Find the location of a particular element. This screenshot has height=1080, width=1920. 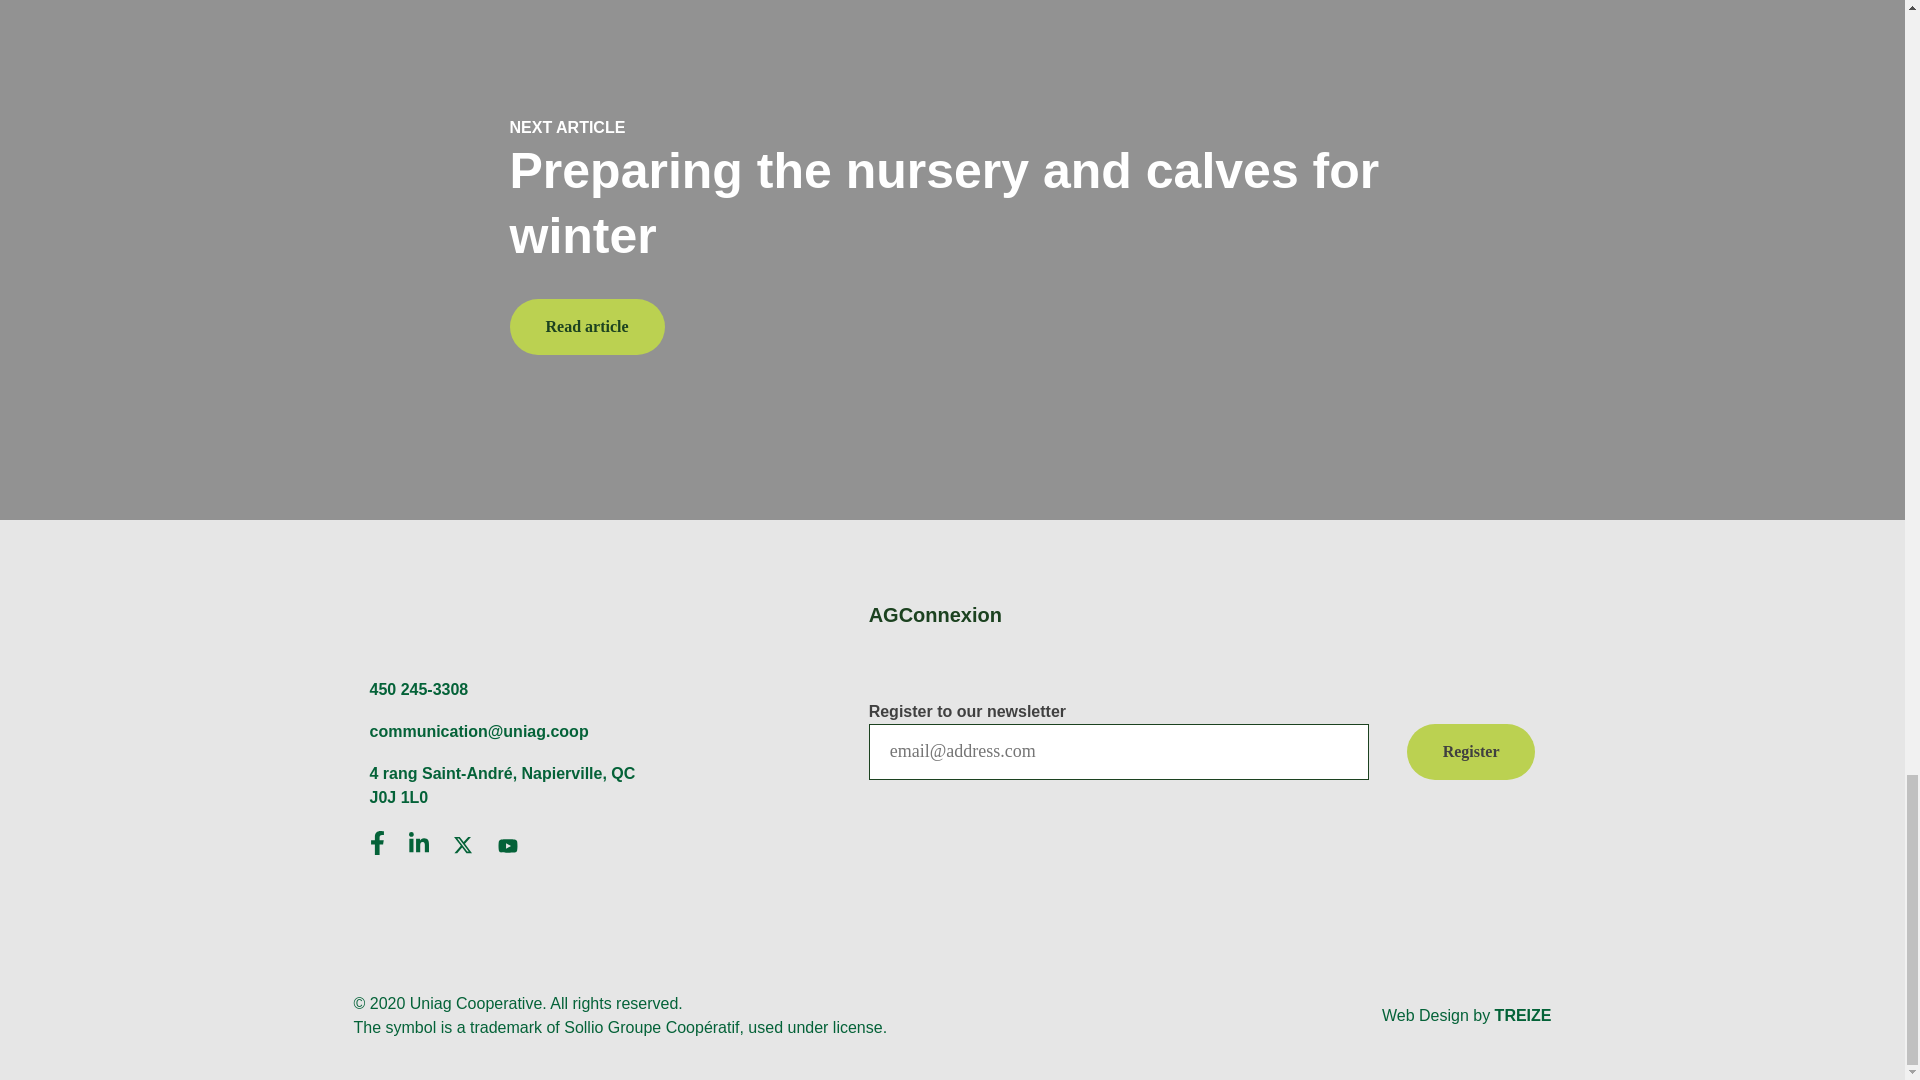

Register is located at coordinates (1472, 751).